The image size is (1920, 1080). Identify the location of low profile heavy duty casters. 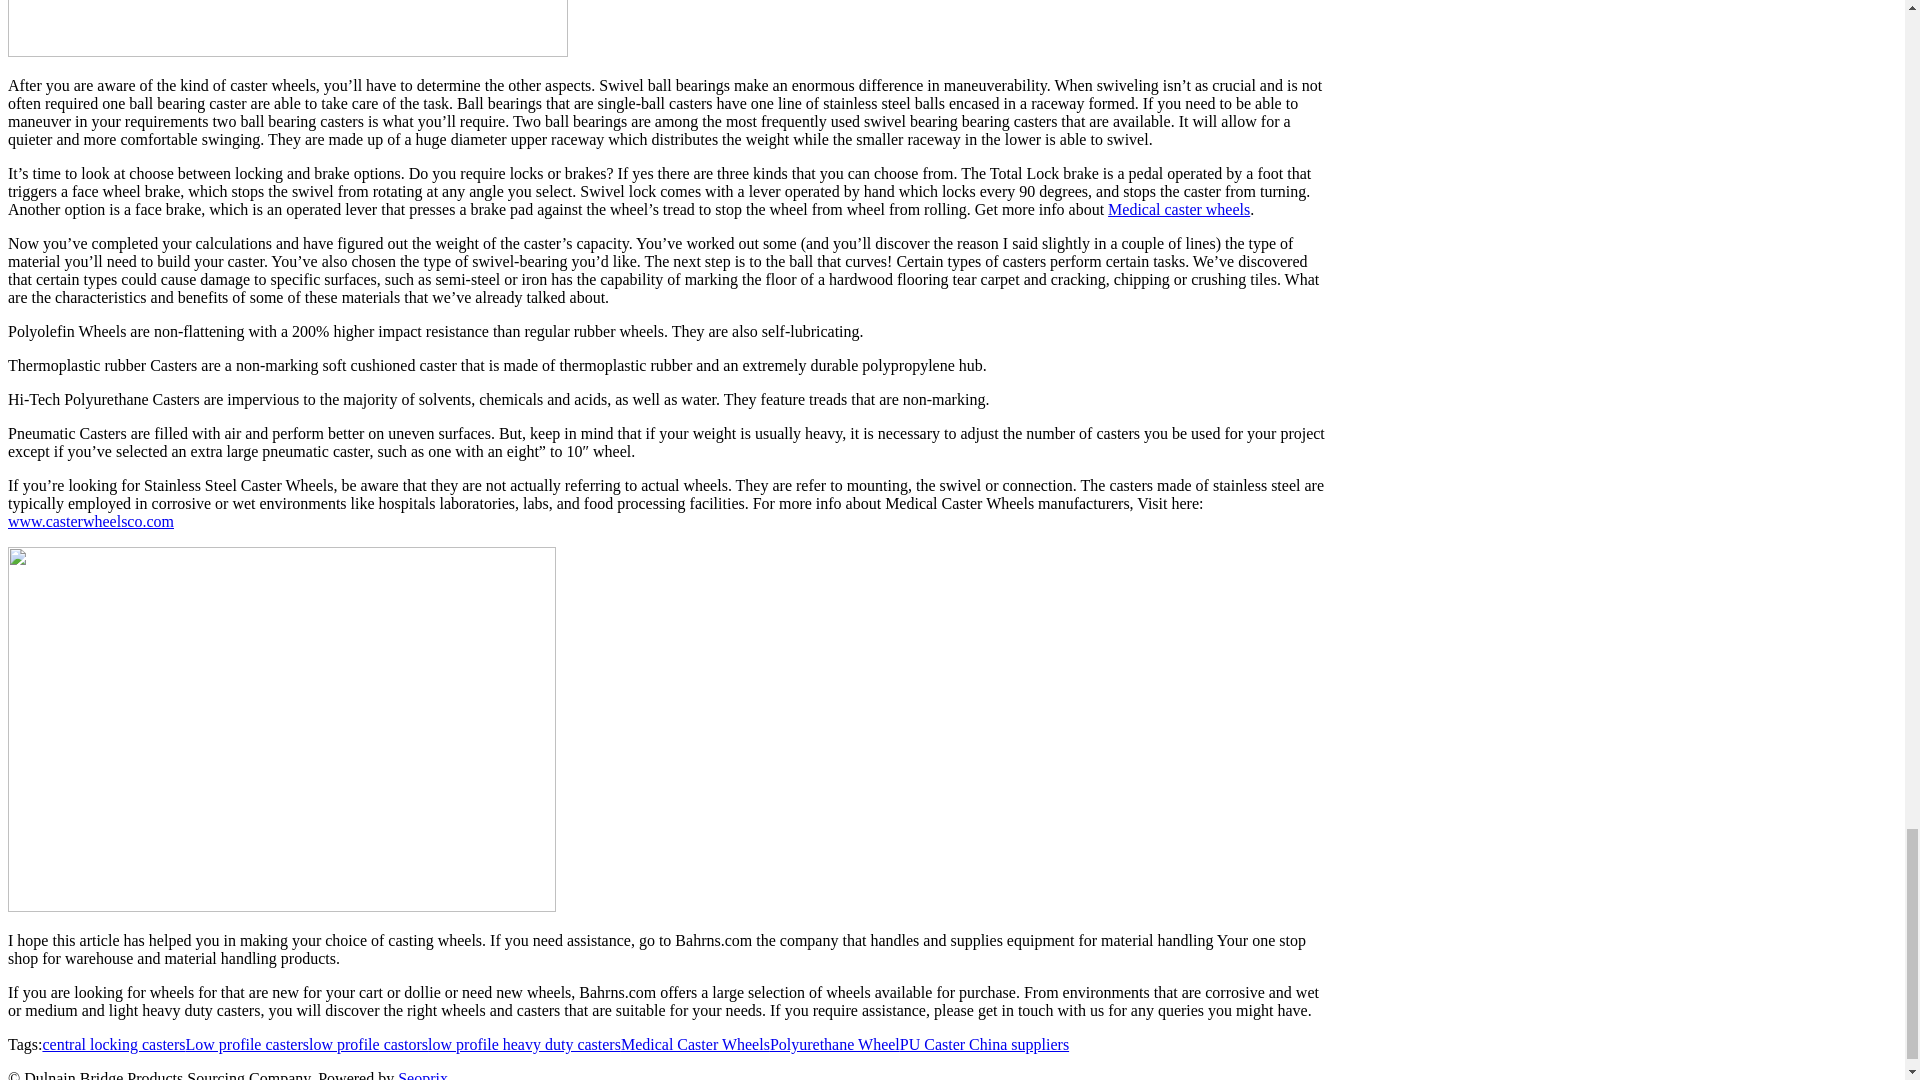
(524, 1044).